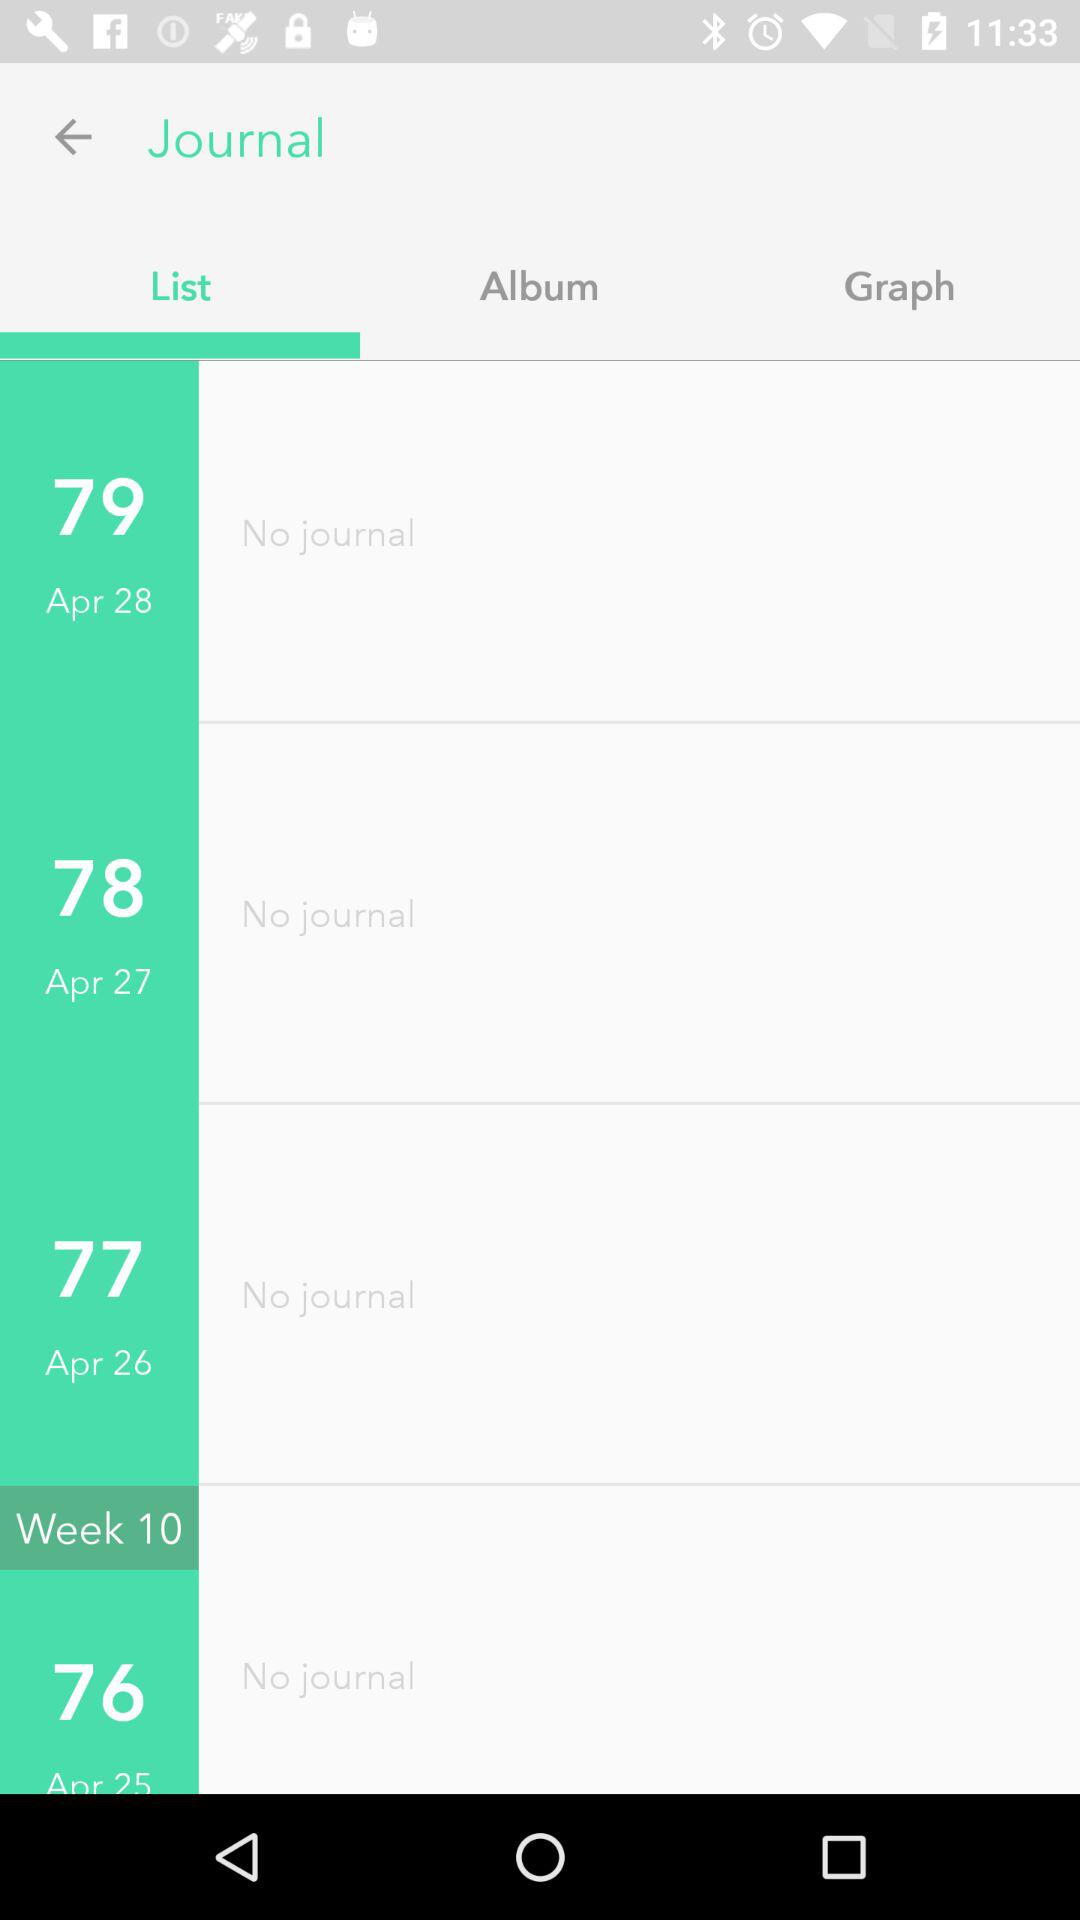 This screenshot has height=1920, width=1080. I want to click on turn off icon to the left of journal icon, so click(73, 136).